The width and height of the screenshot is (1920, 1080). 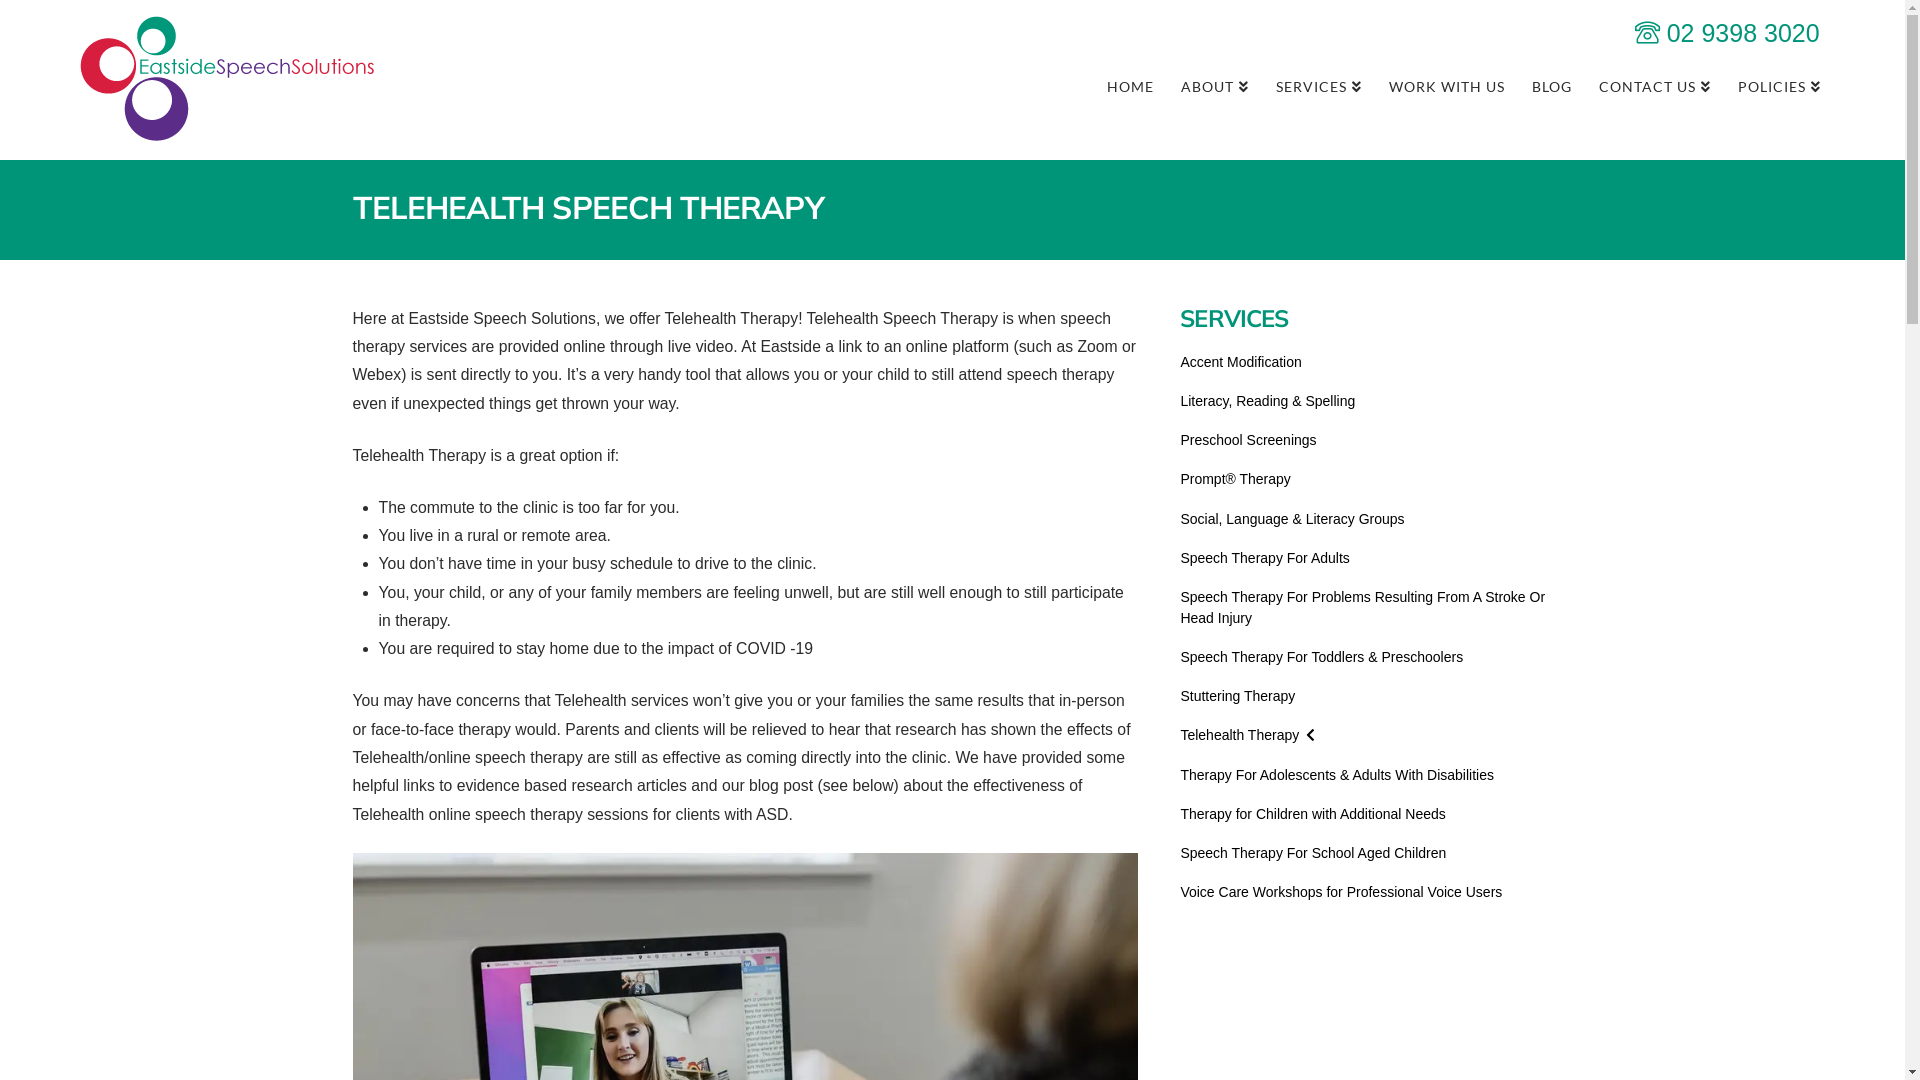 What do you see at coordinates (1248, 440) in the screenshot?
I see `Preschool Screenings` at bounding box center [1248, 440].